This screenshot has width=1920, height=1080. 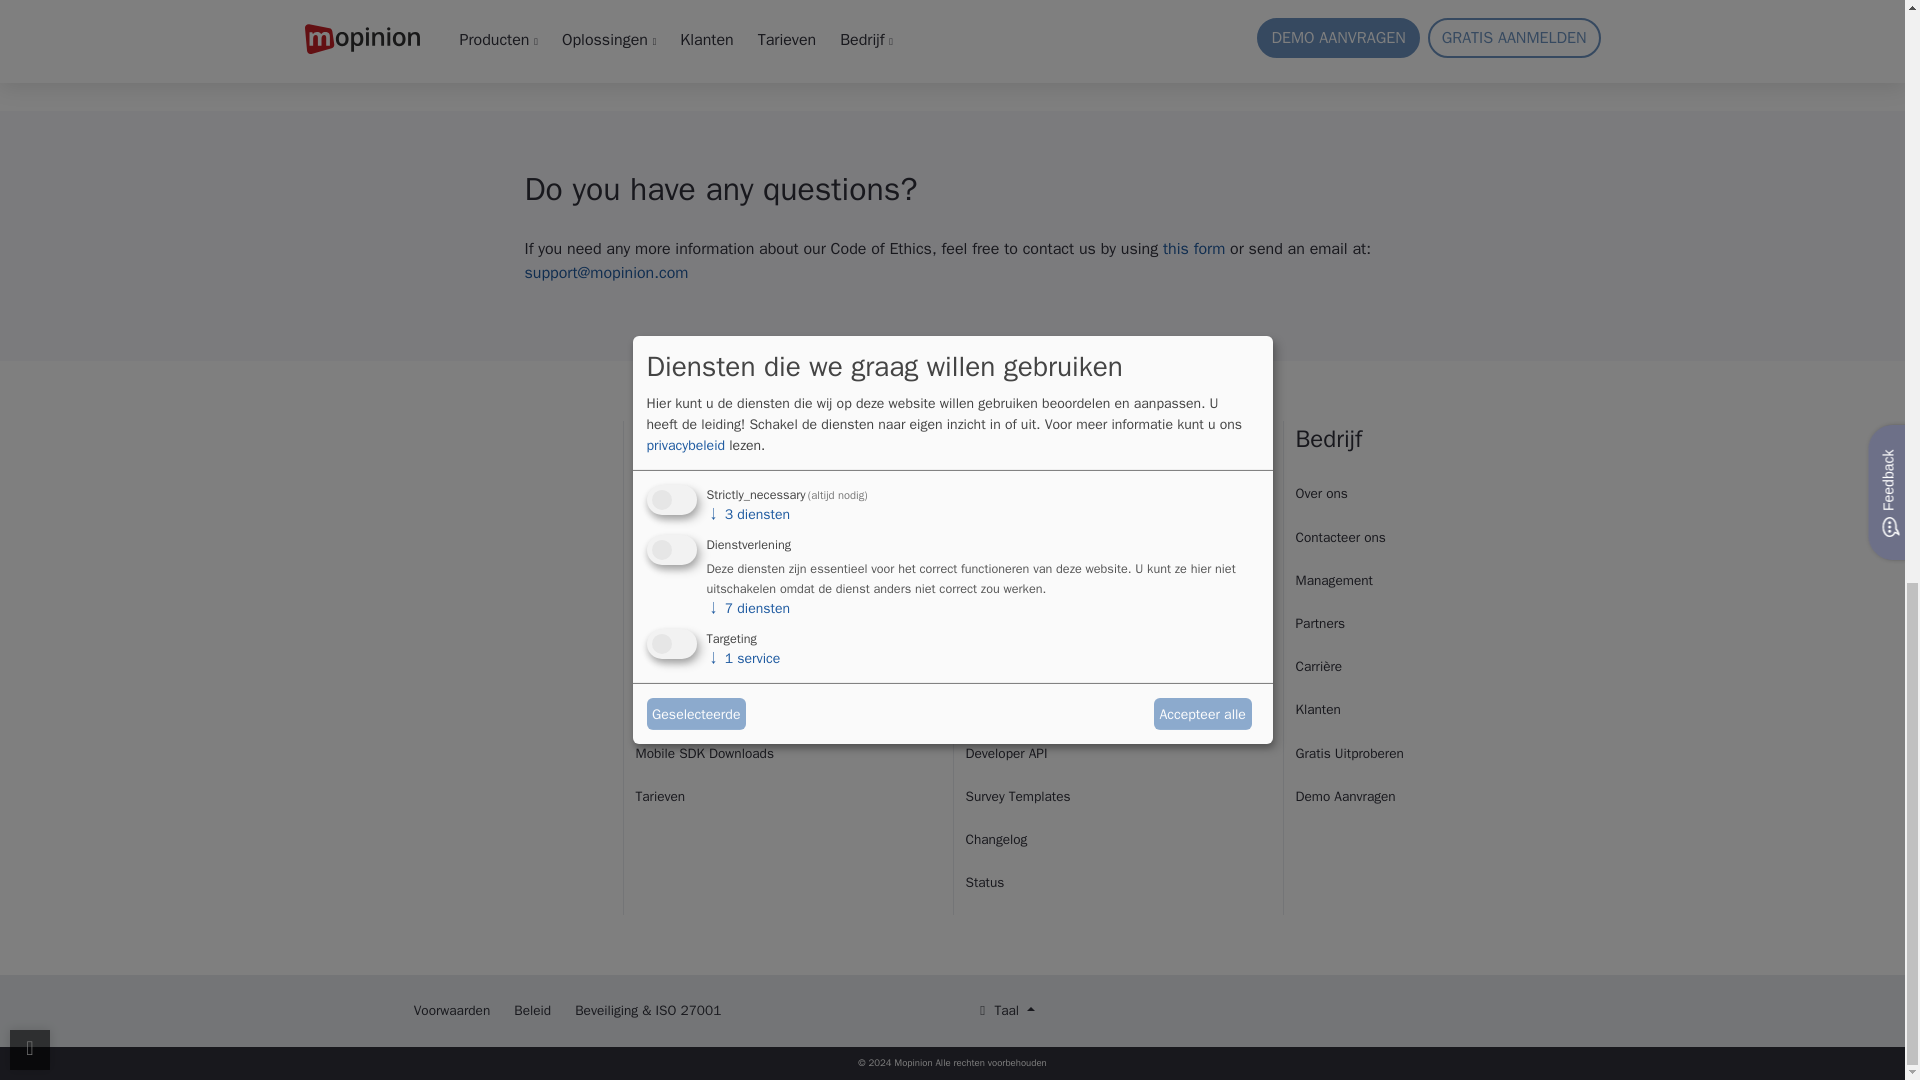 What do you see at coordinates (978, 493) in the screenshot?
I see `Blog` at bounding box center [978, 493].